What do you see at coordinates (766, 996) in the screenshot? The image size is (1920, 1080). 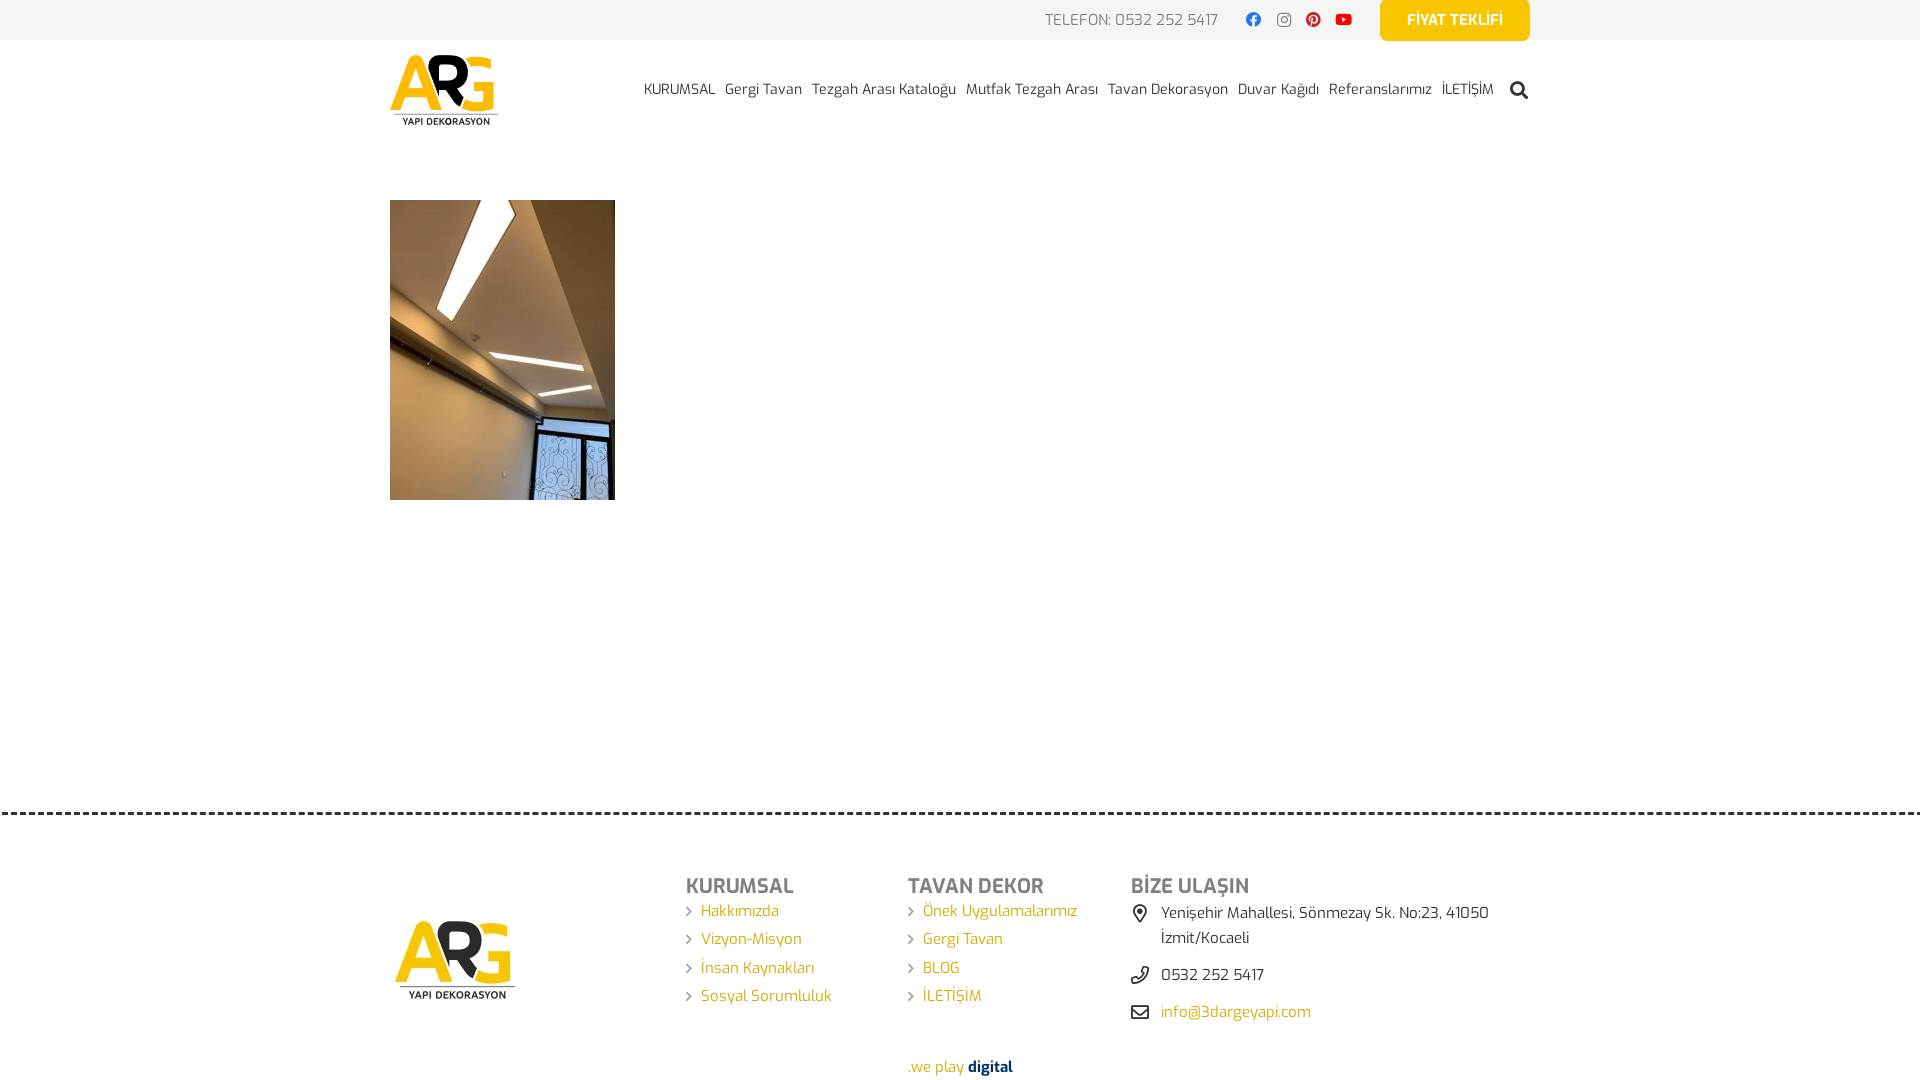 I see `Sosyal Sorumluluk` at bounding box center [766, 996].